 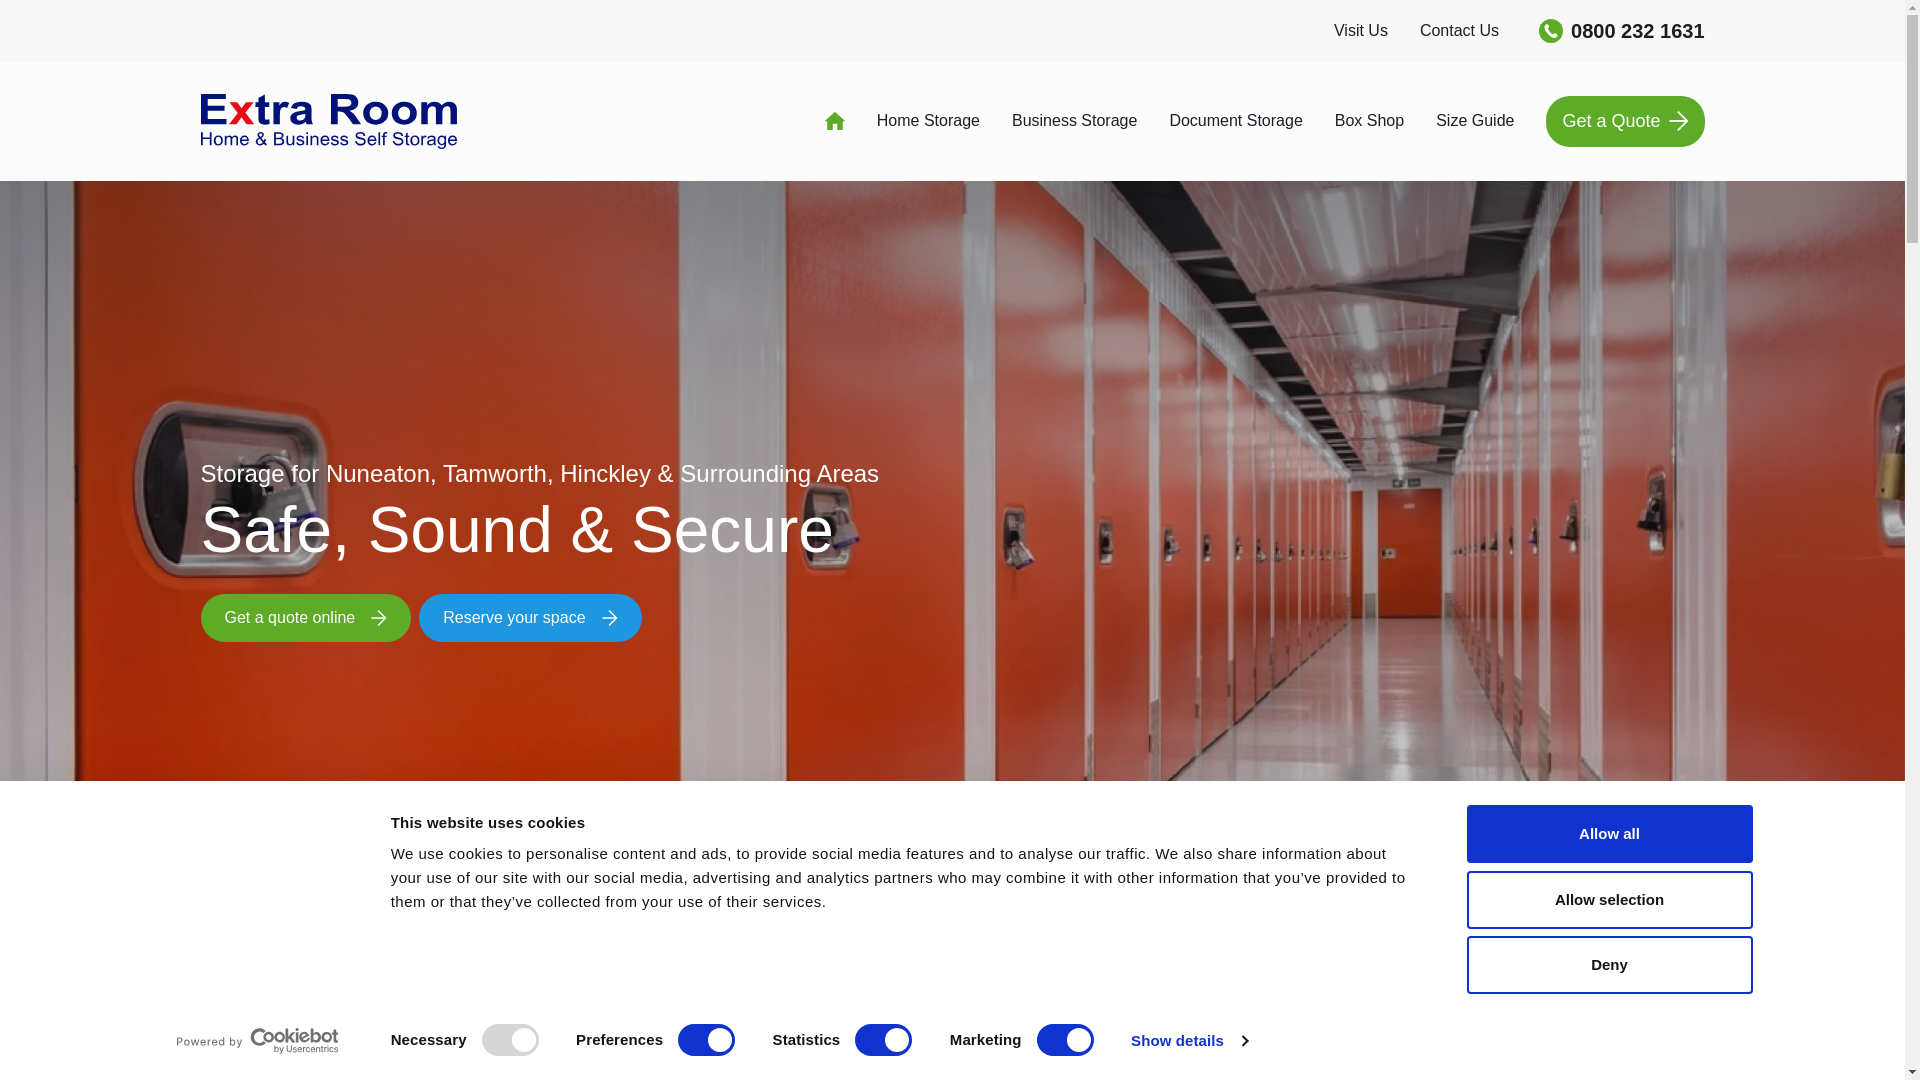 What do you see at coordinates (1188, 1041) in the screenshot?
I see `Show details` at bounding box center [1188, 1041].